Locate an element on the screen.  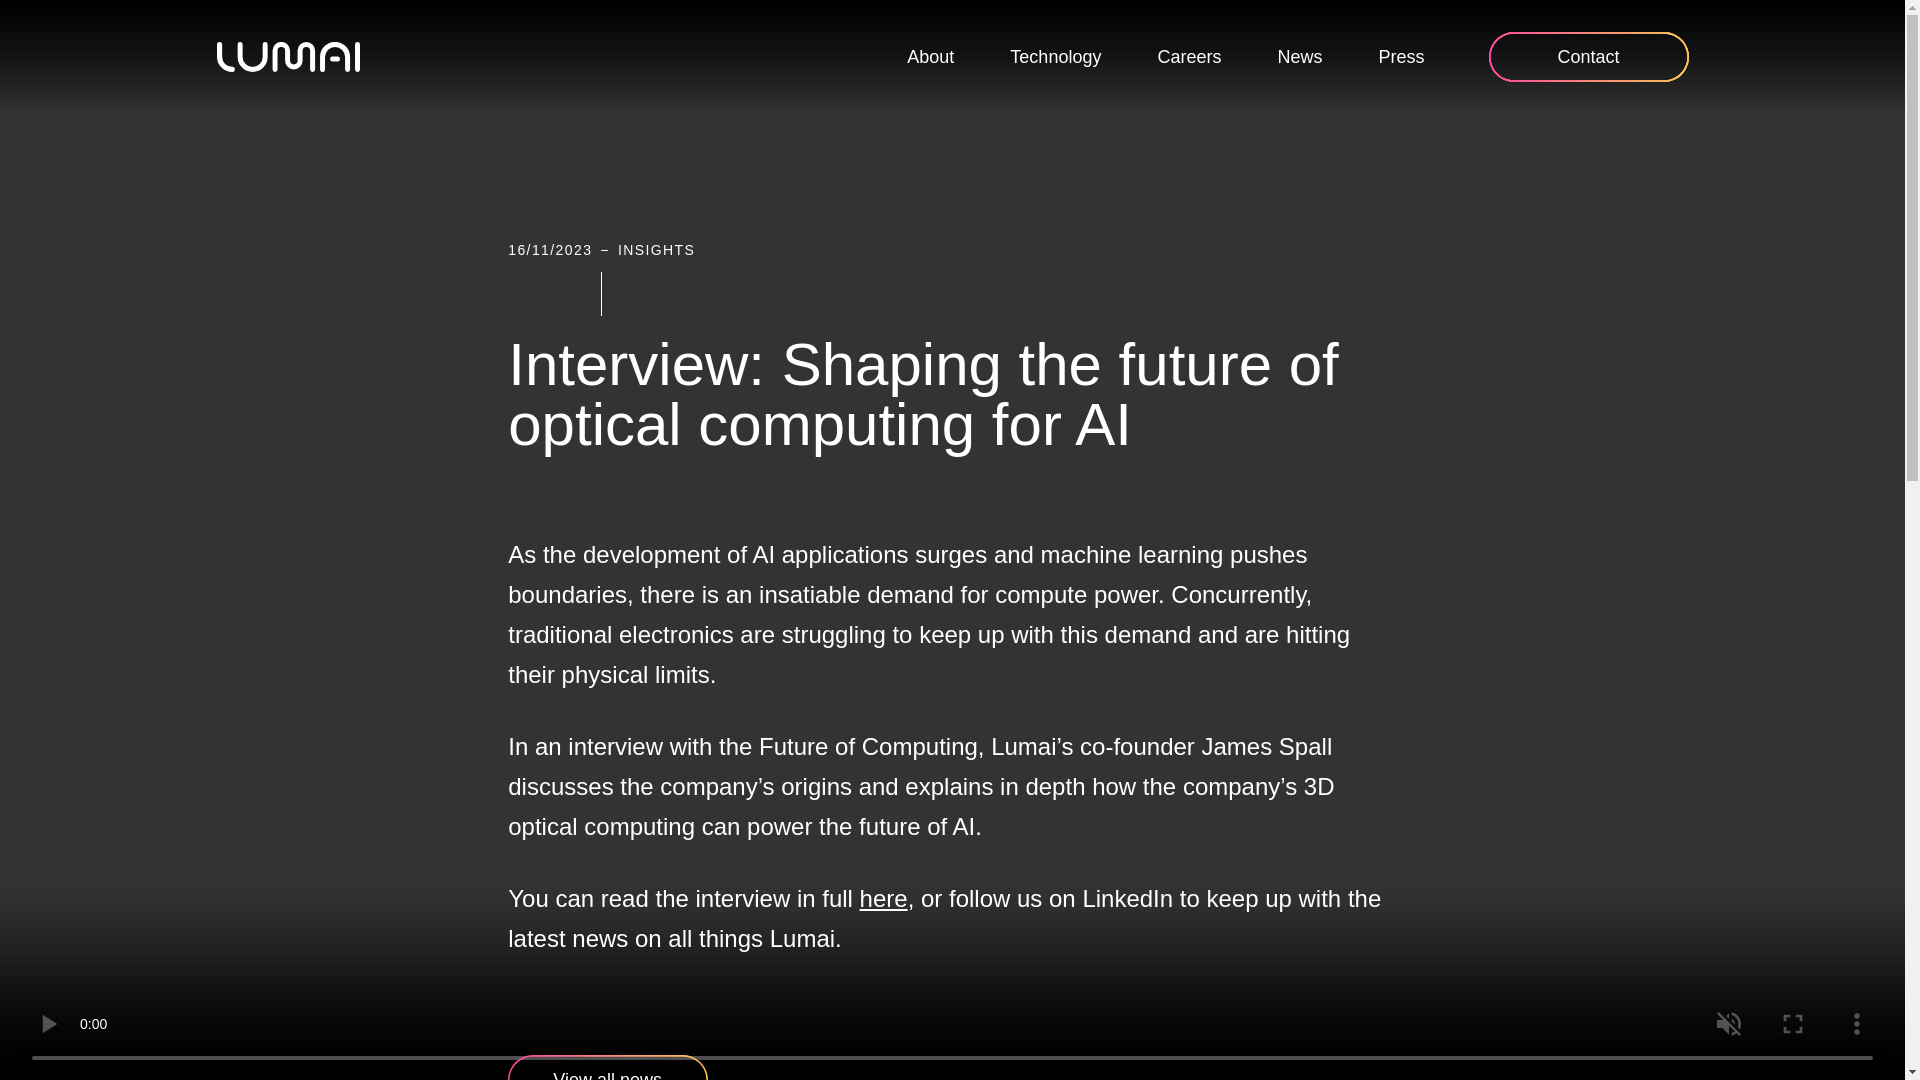
Technology is located at coordinates (1054, 58).